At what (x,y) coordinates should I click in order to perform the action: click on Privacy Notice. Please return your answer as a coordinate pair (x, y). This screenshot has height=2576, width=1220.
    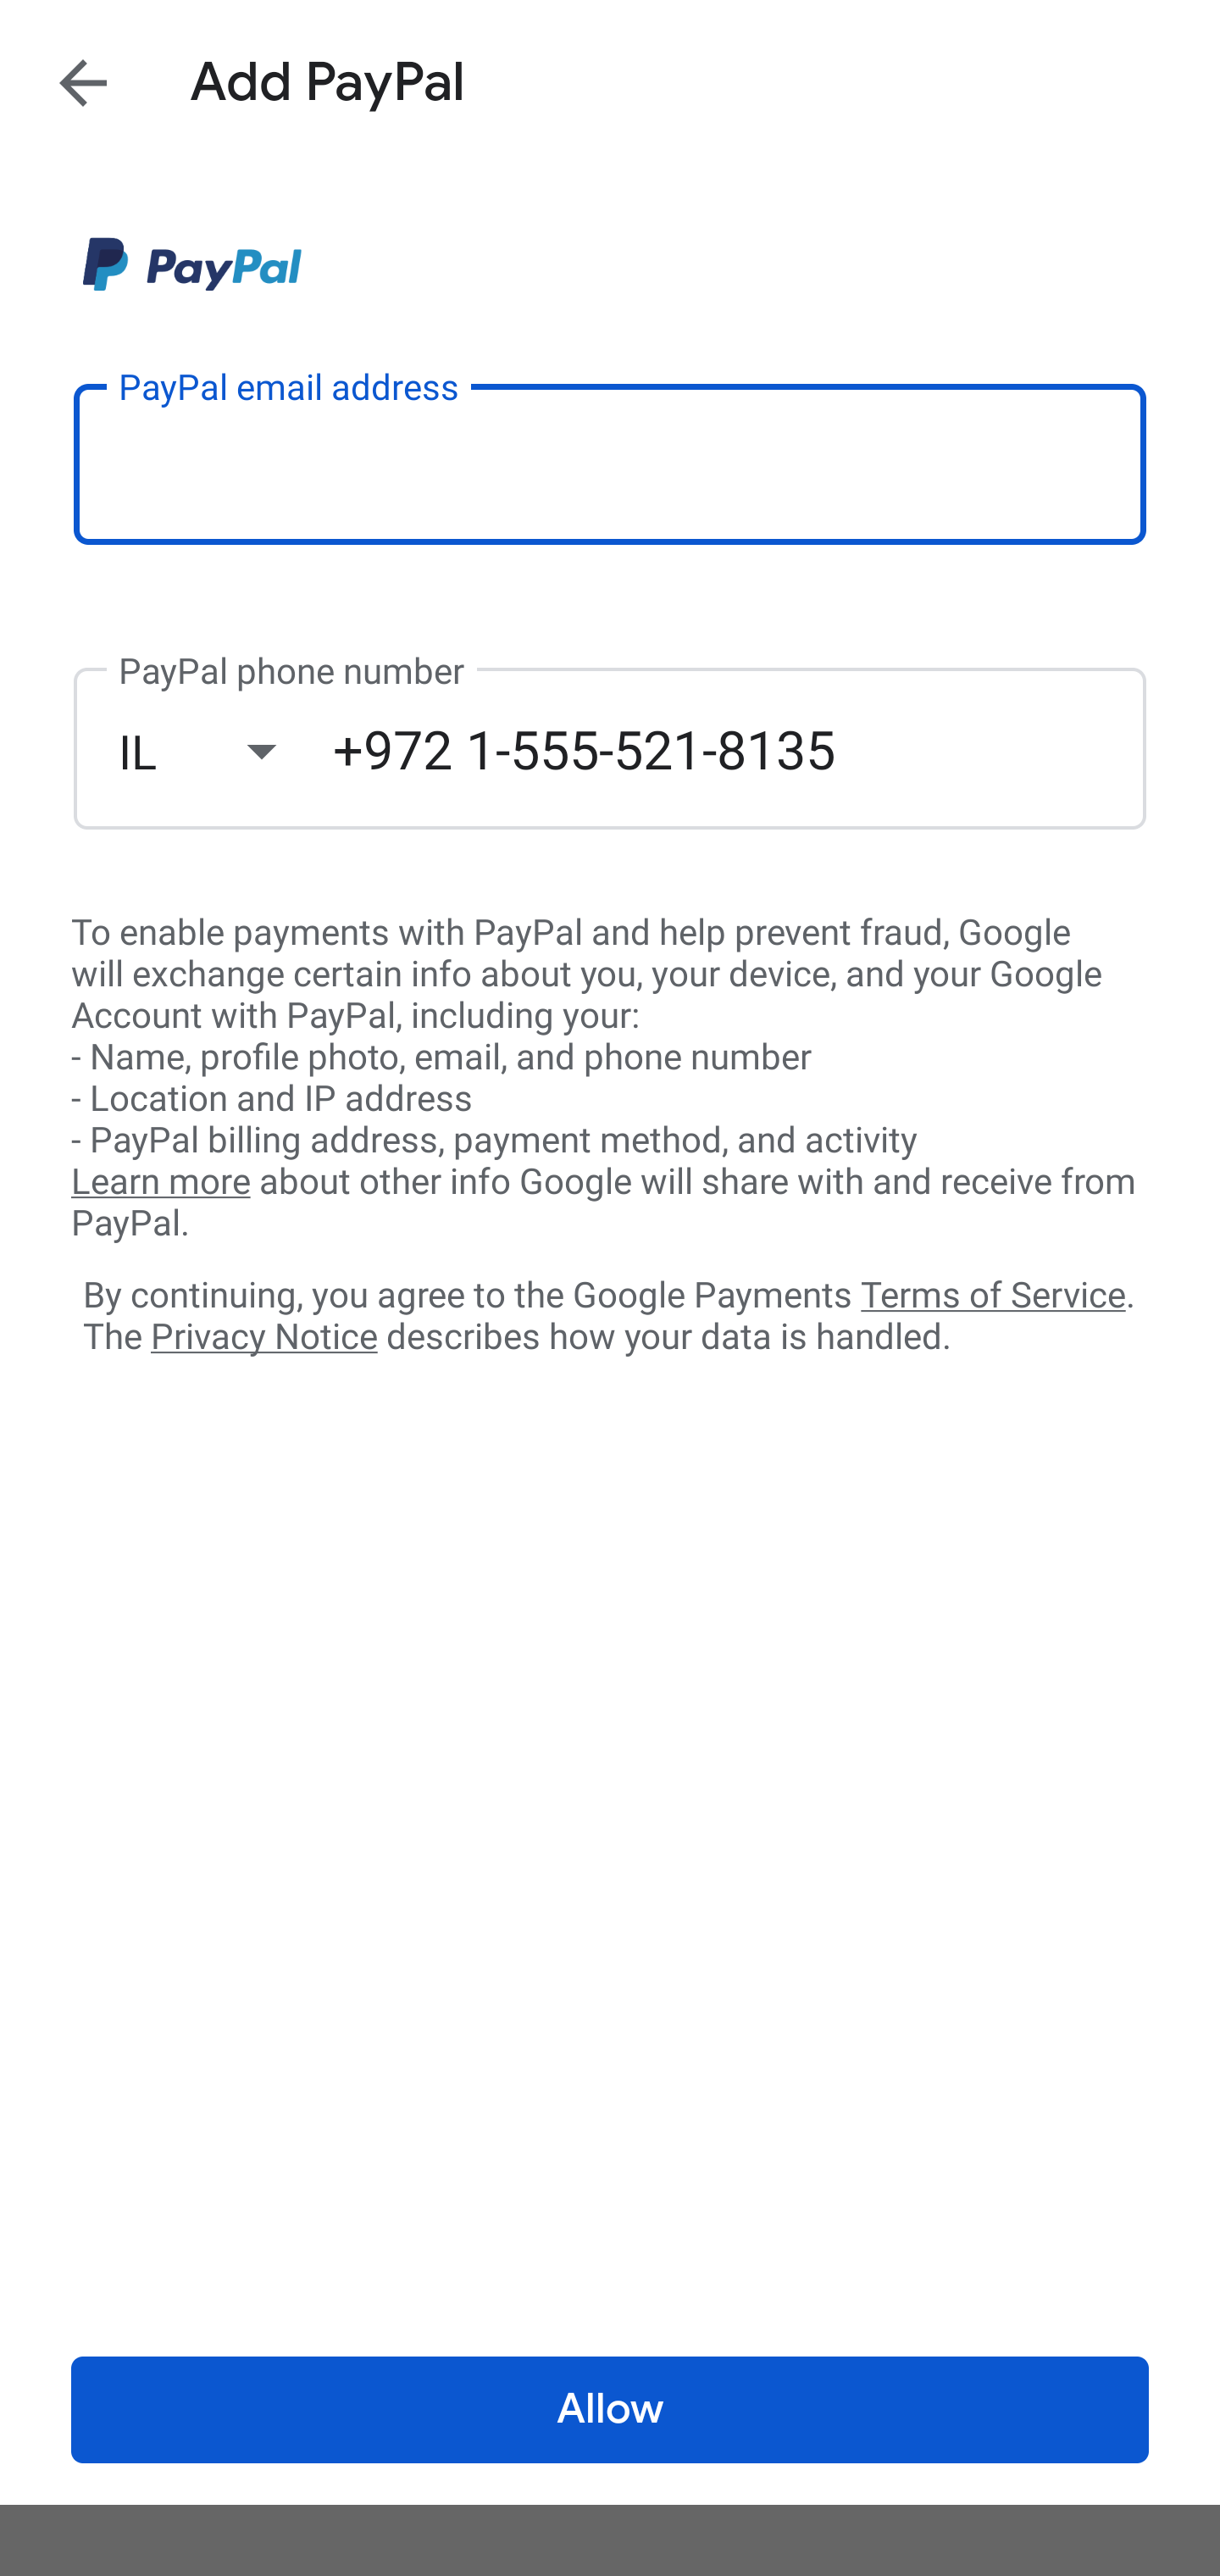
    Looking at the image, I should click on (263, 1338).